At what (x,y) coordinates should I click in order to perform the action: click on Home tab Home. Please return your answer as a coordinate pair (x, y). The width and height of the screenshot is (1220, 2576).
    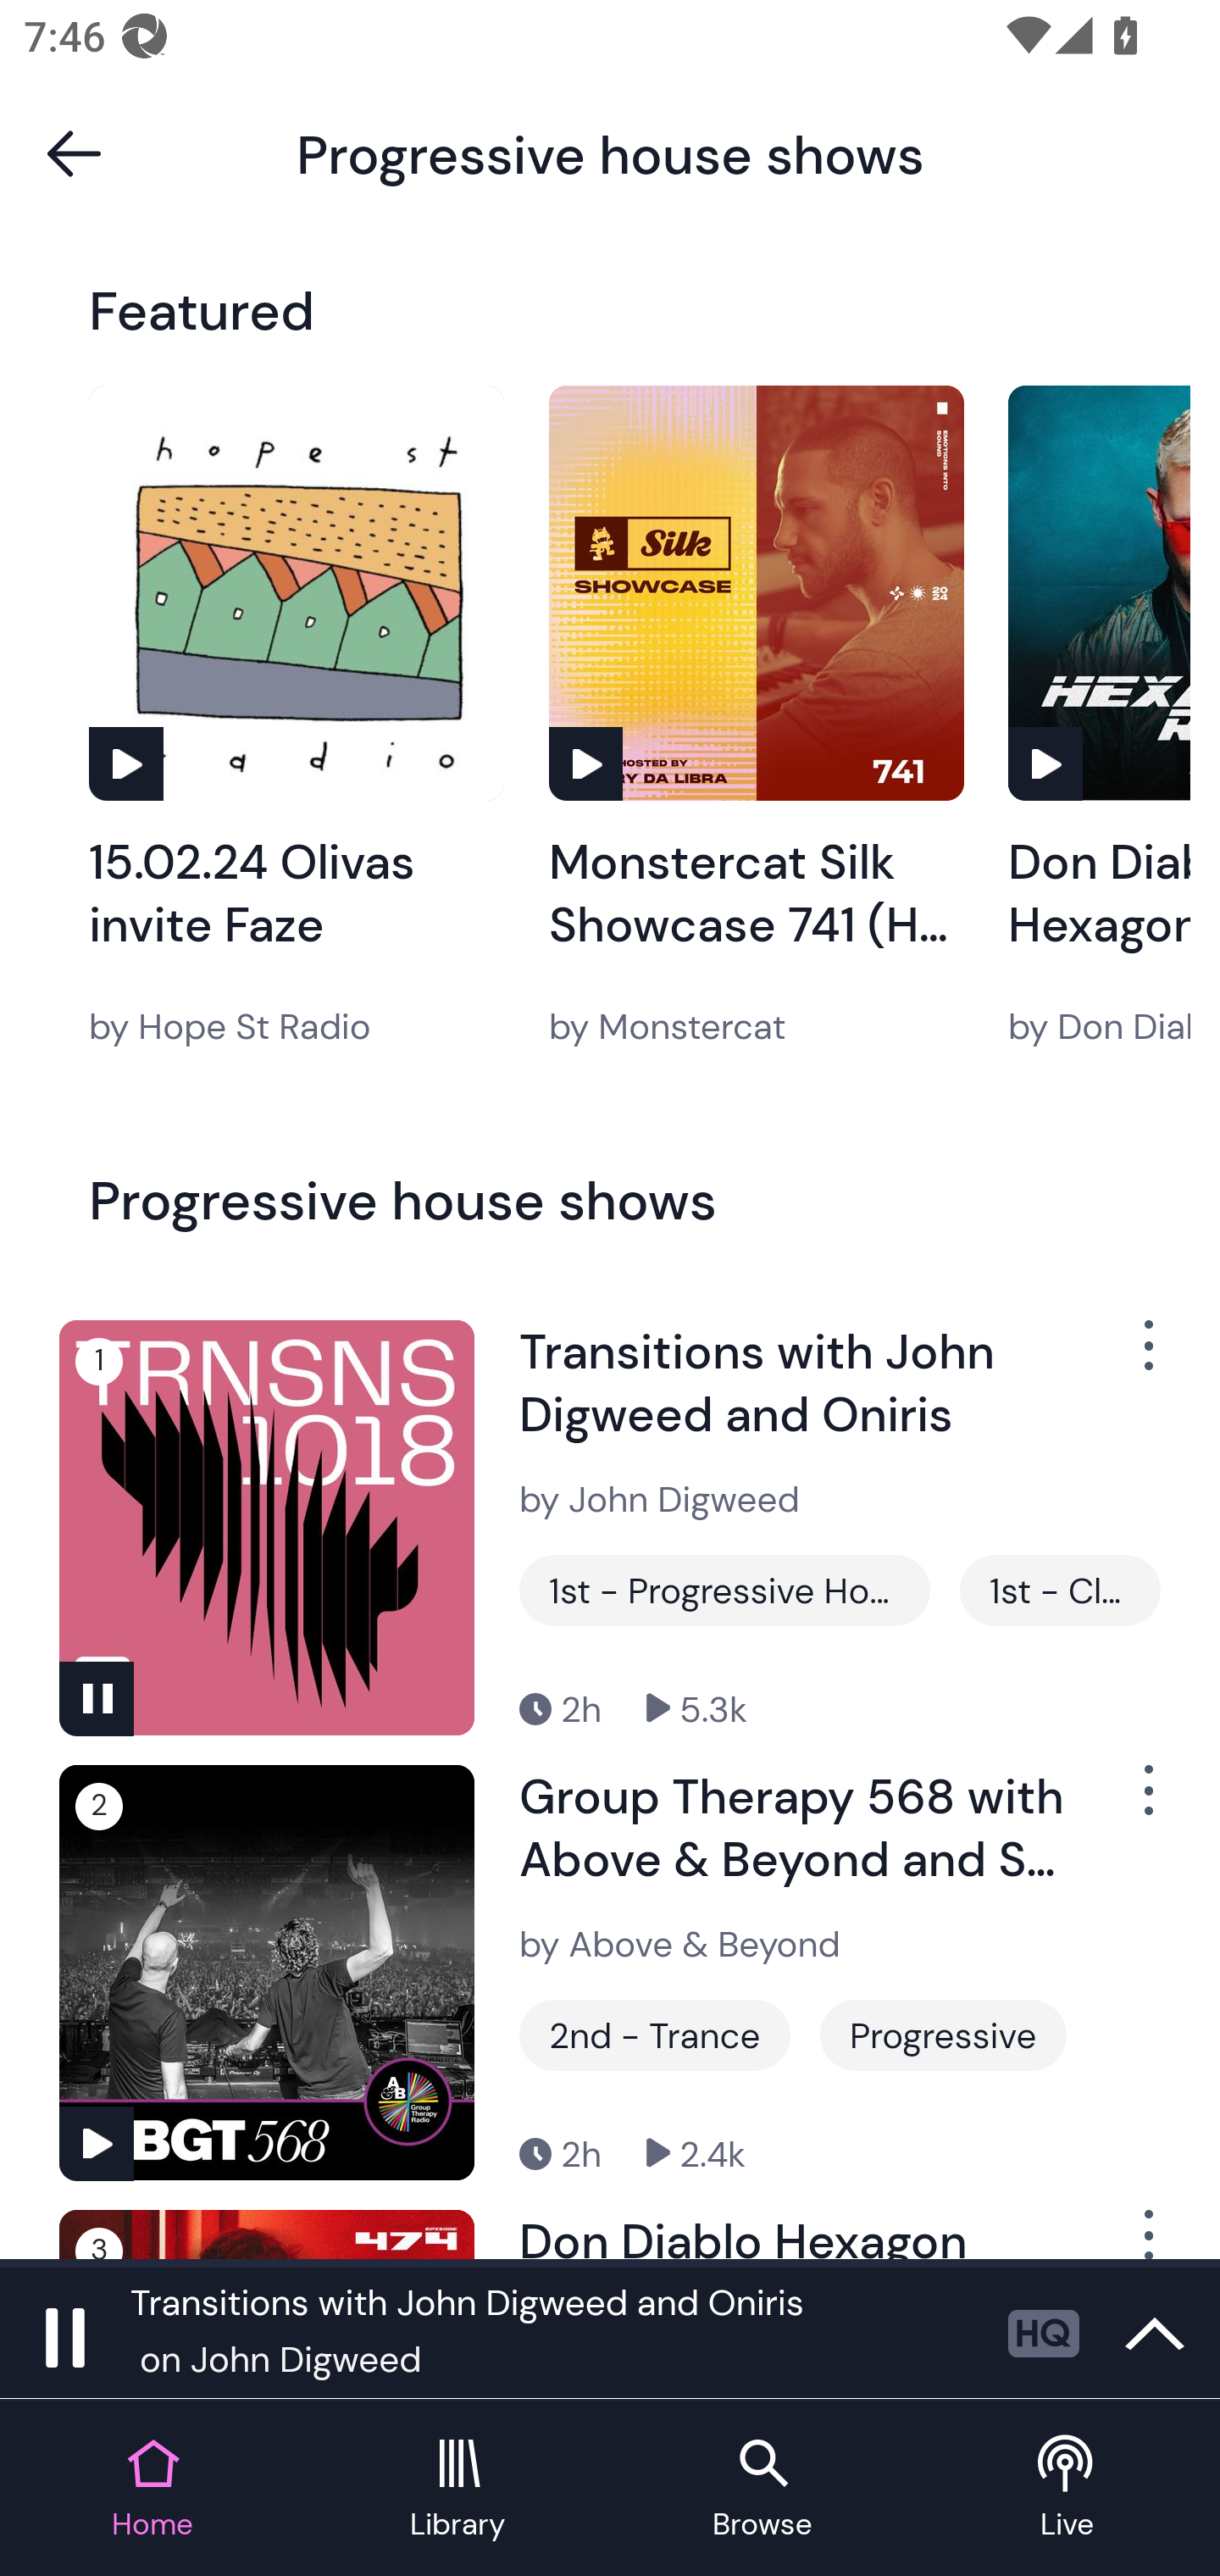
    Looking at the image, I should click on (152, 2490).